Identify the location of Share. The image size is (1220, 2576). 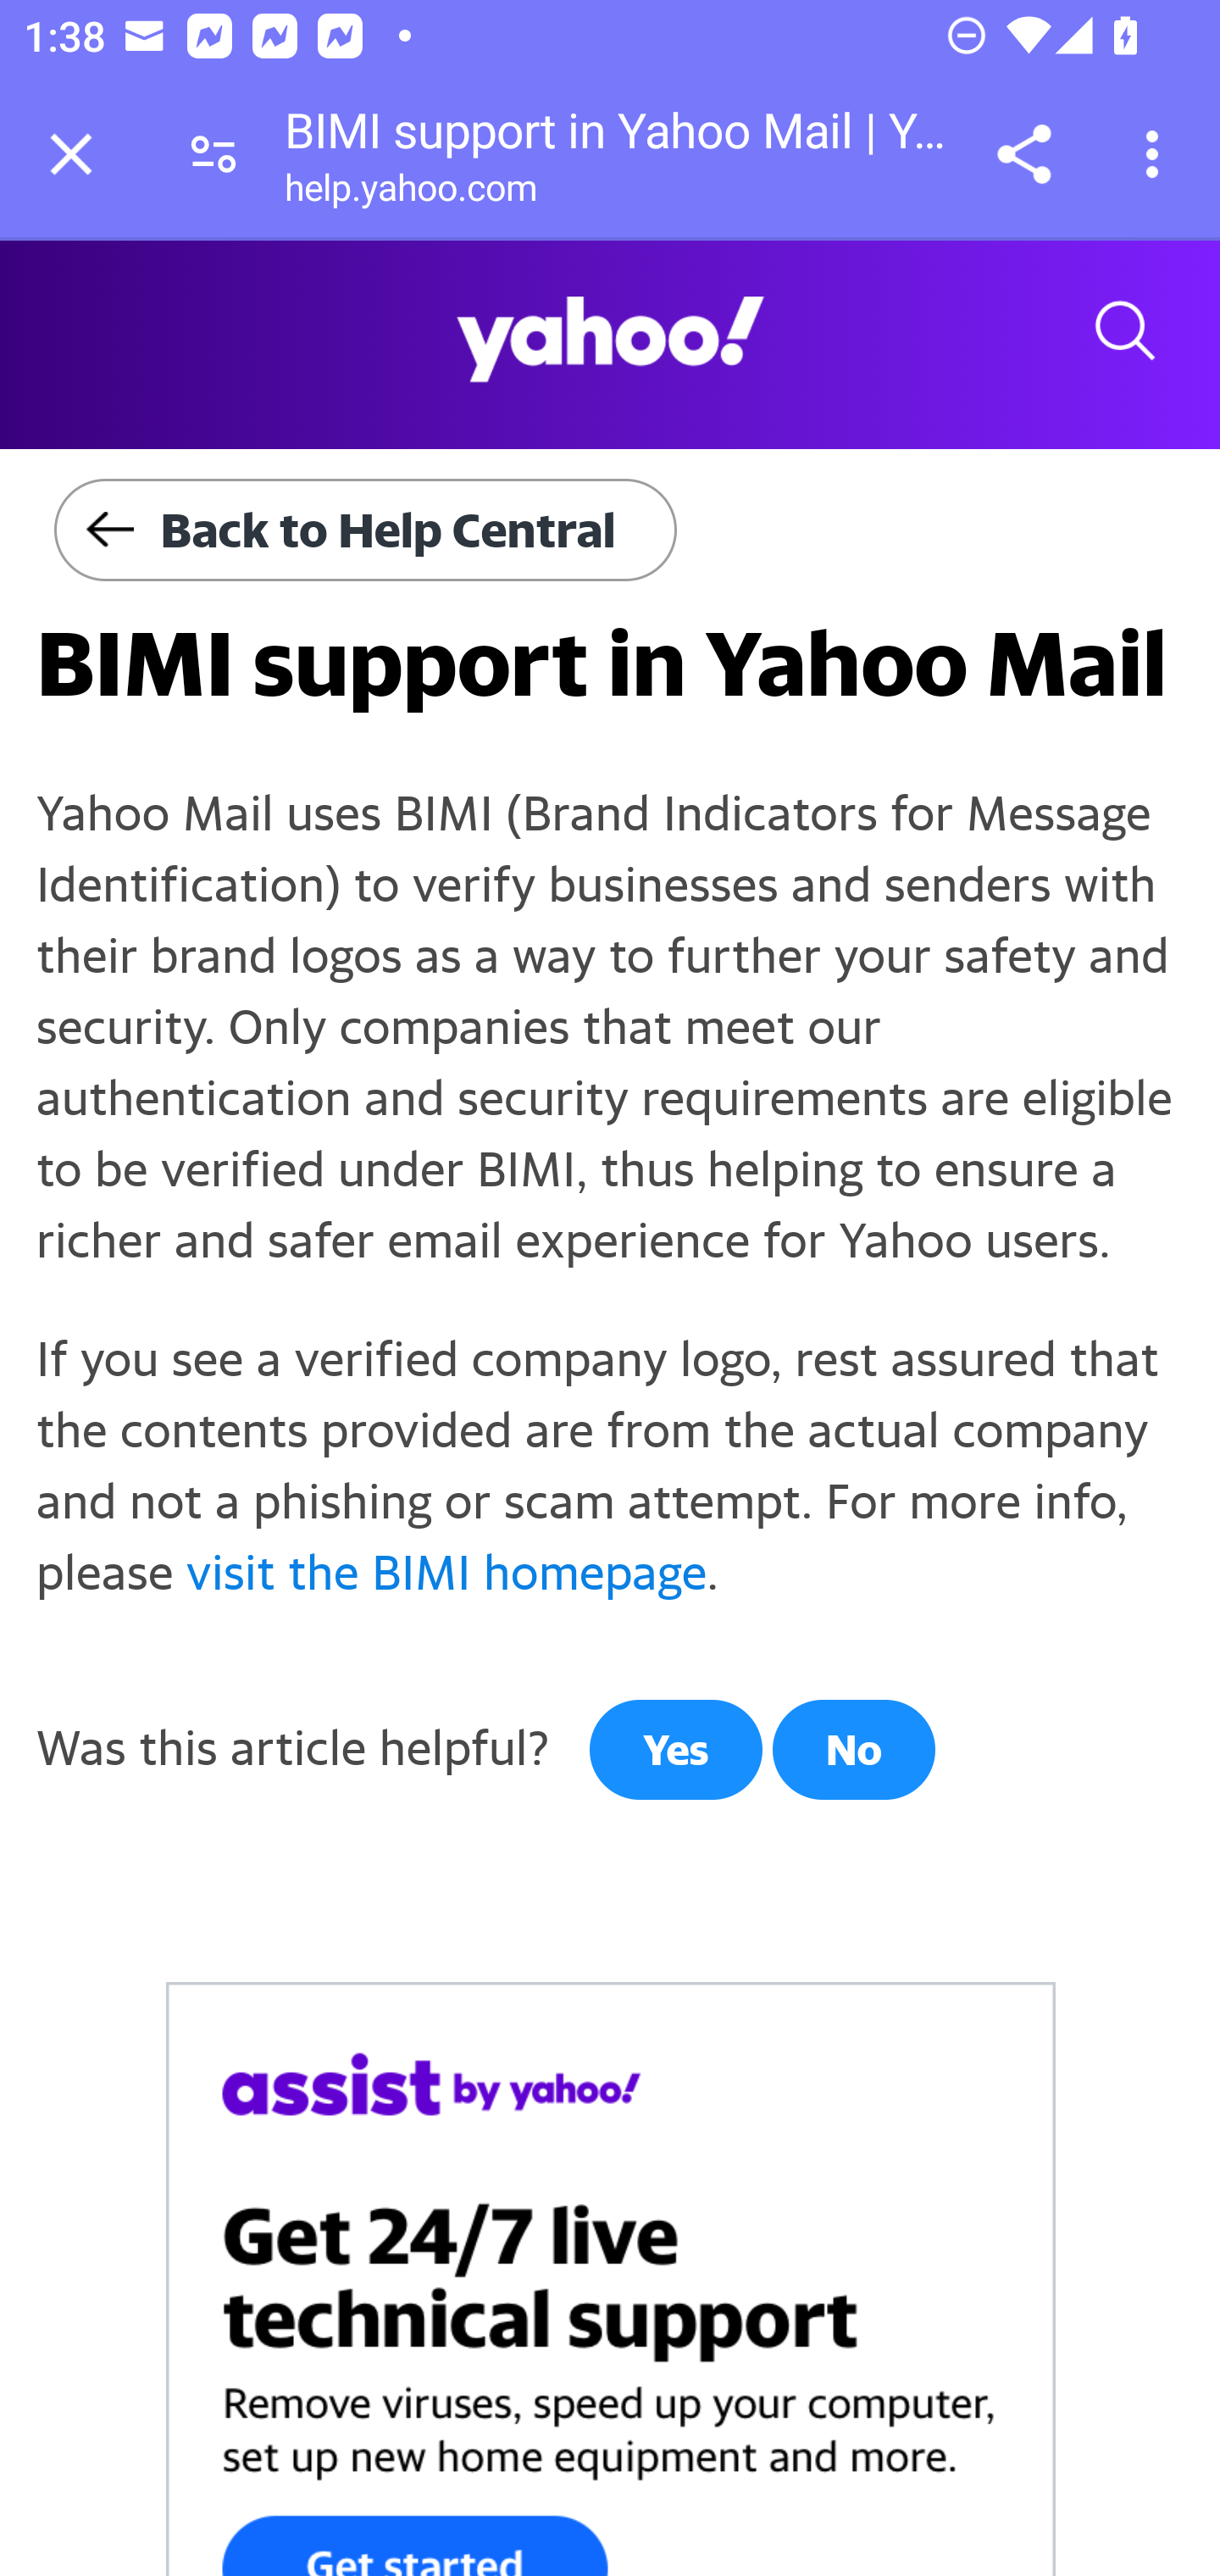
(1023, 154).